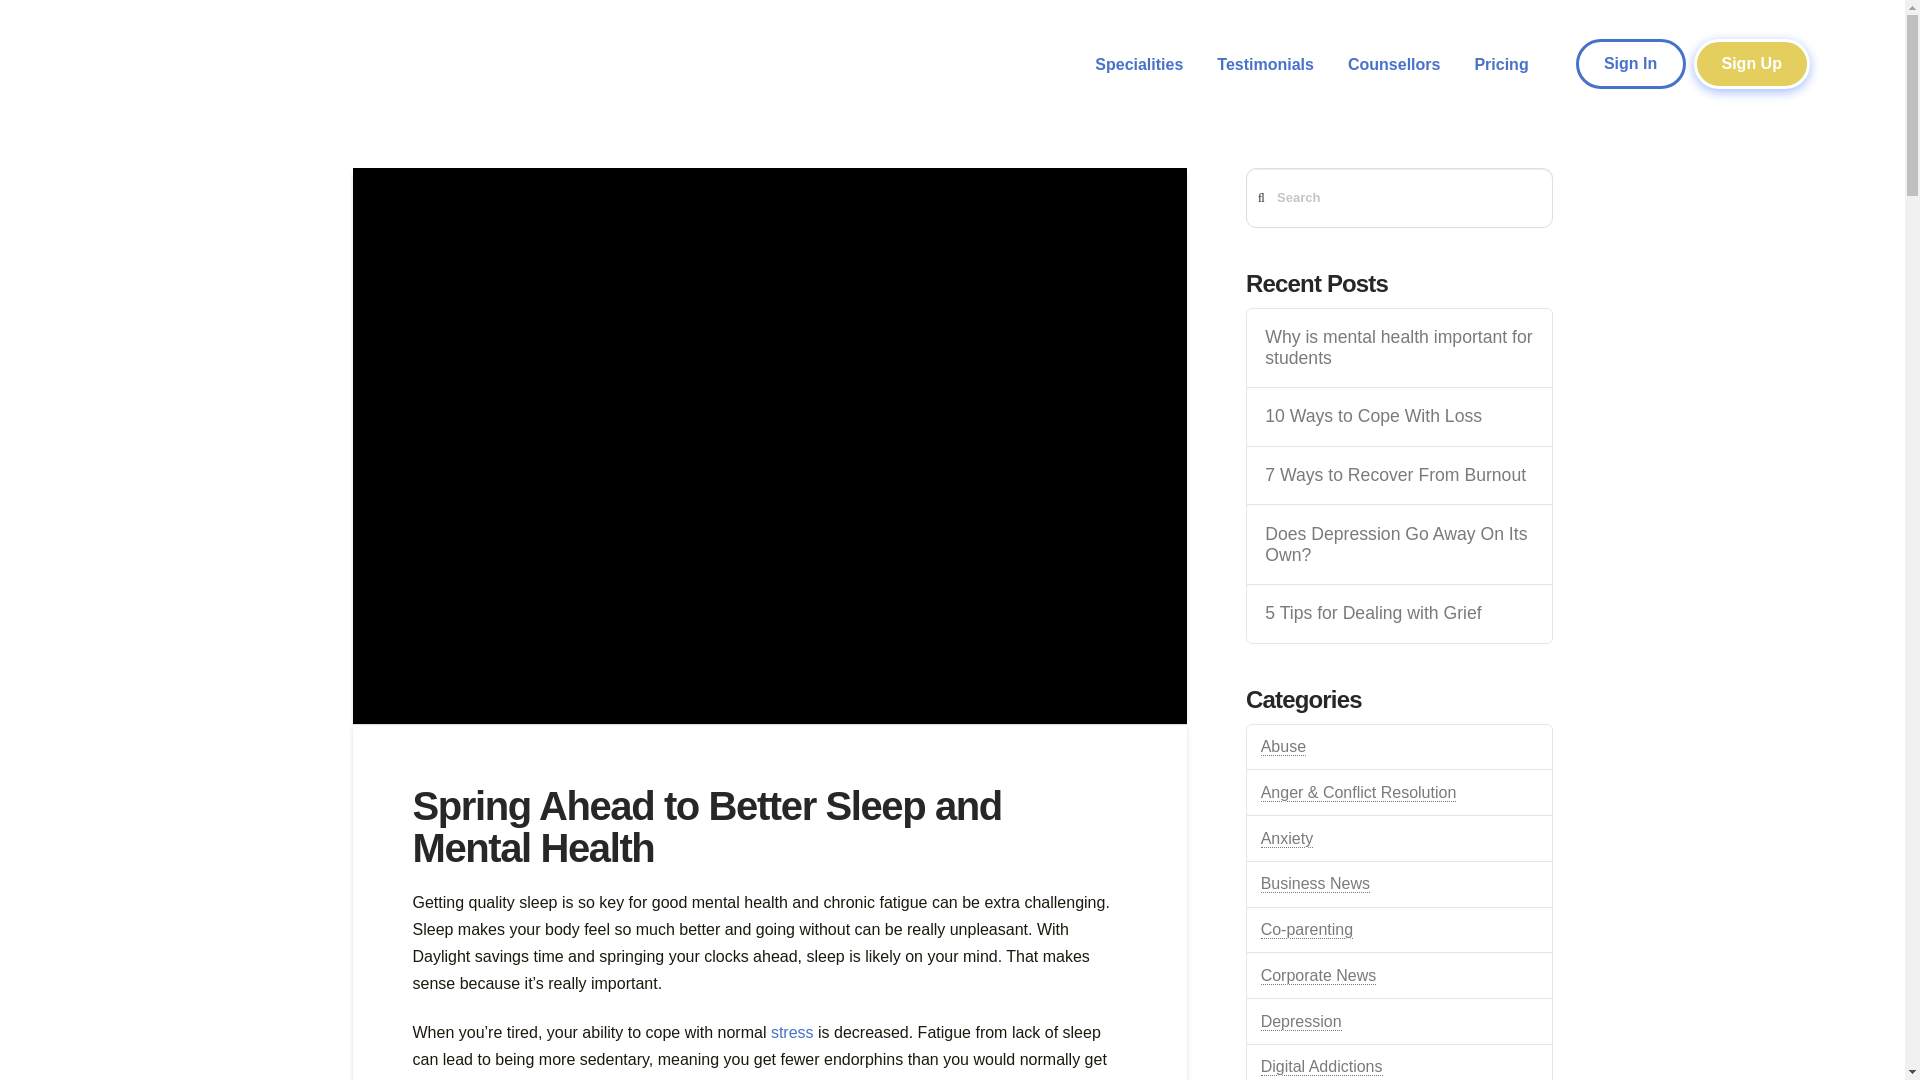 The height and width of the screenshot is (1080, 1920). Describe the element at coordinates (1752, 63) in the screenshot. I see `Sign Up` at that location.